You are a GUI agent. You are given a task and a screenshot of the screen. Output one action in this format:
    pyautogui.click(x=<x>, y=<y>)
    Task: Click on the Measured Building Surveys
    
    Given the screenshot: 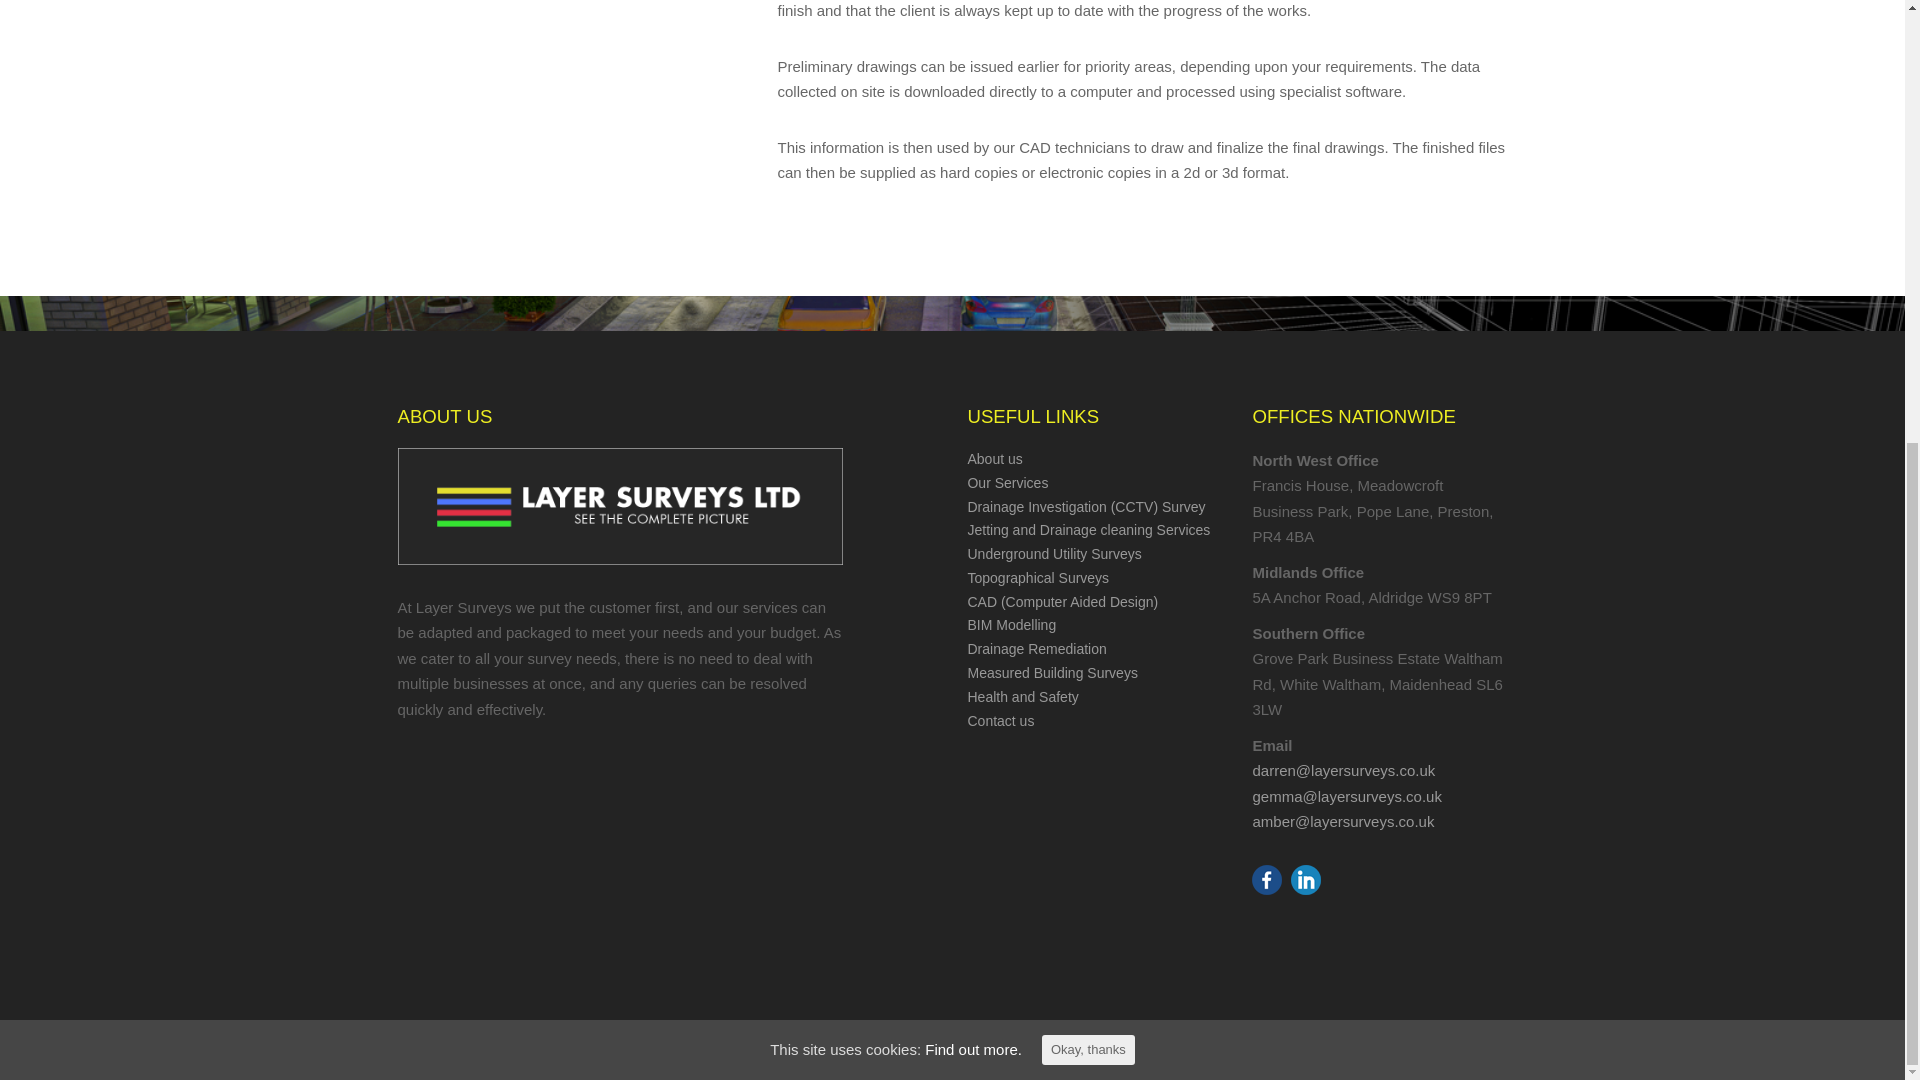 What is the action you would take?
    pyautogui.click(x=1052, y=673)
    